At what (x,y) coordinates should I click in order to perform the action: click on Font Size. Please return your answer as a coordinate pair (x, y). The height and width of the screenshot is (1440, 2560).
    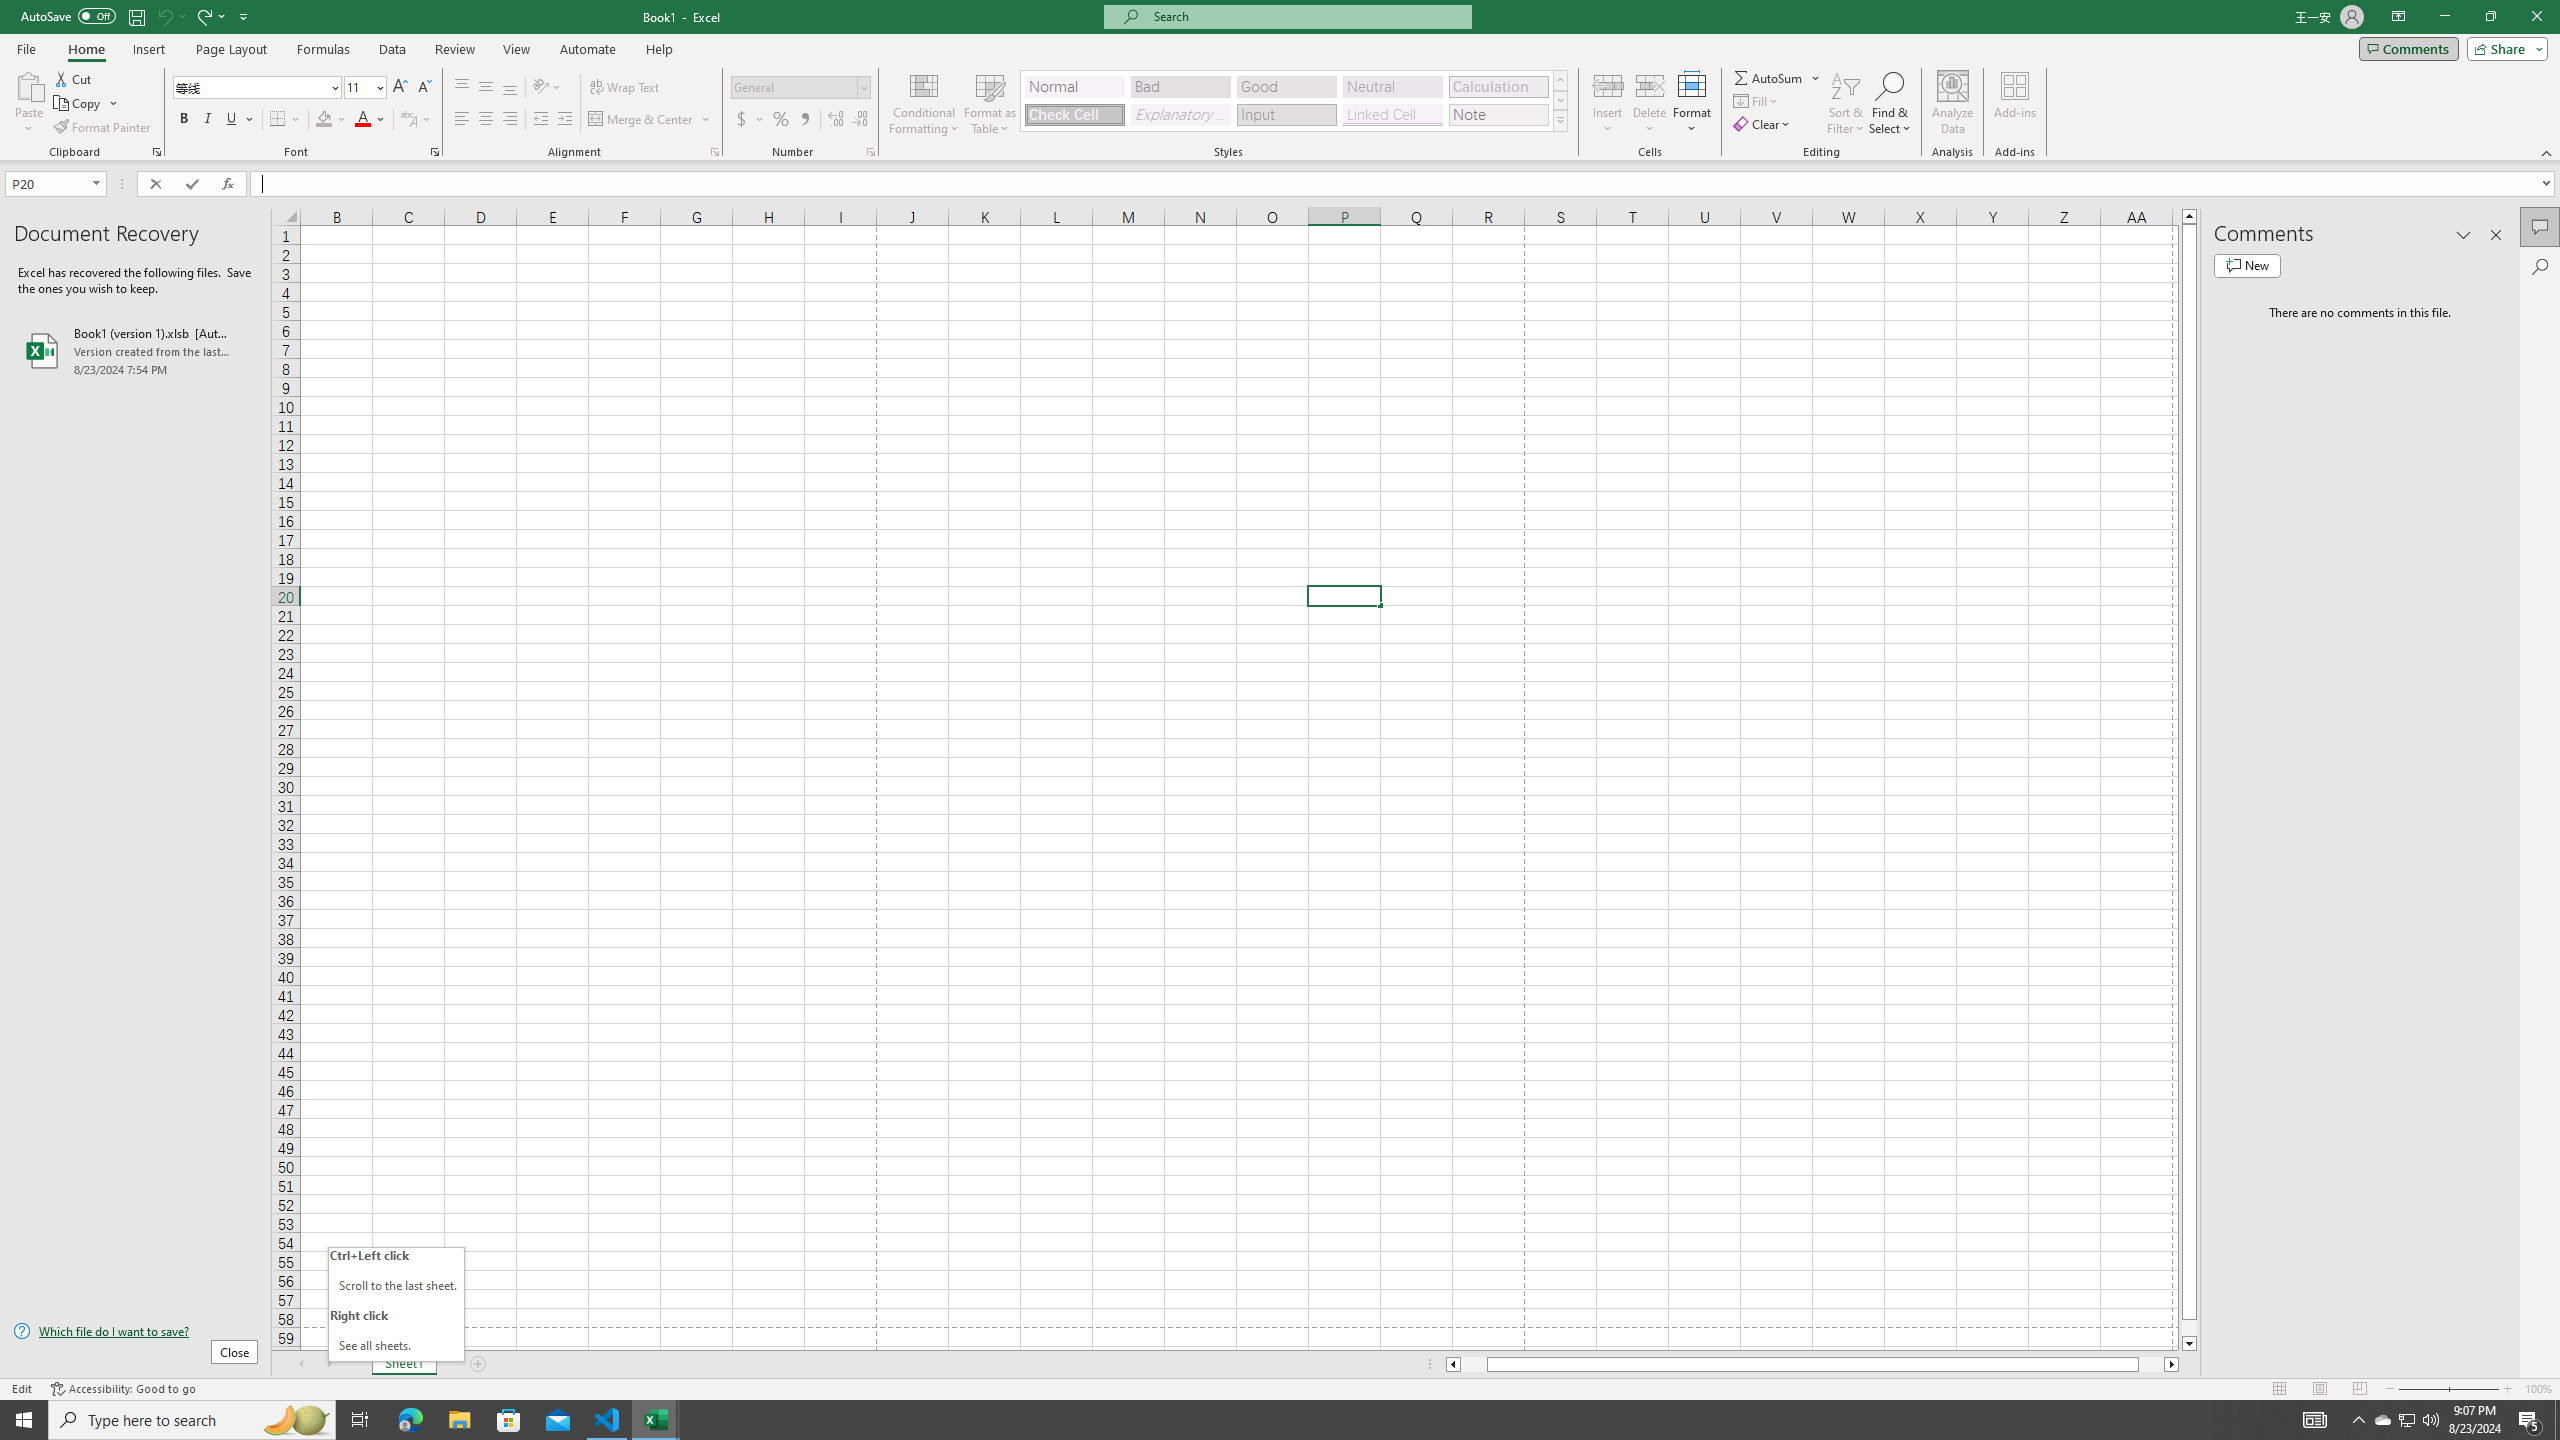
    Looking at the image, I should click on (364, 88).